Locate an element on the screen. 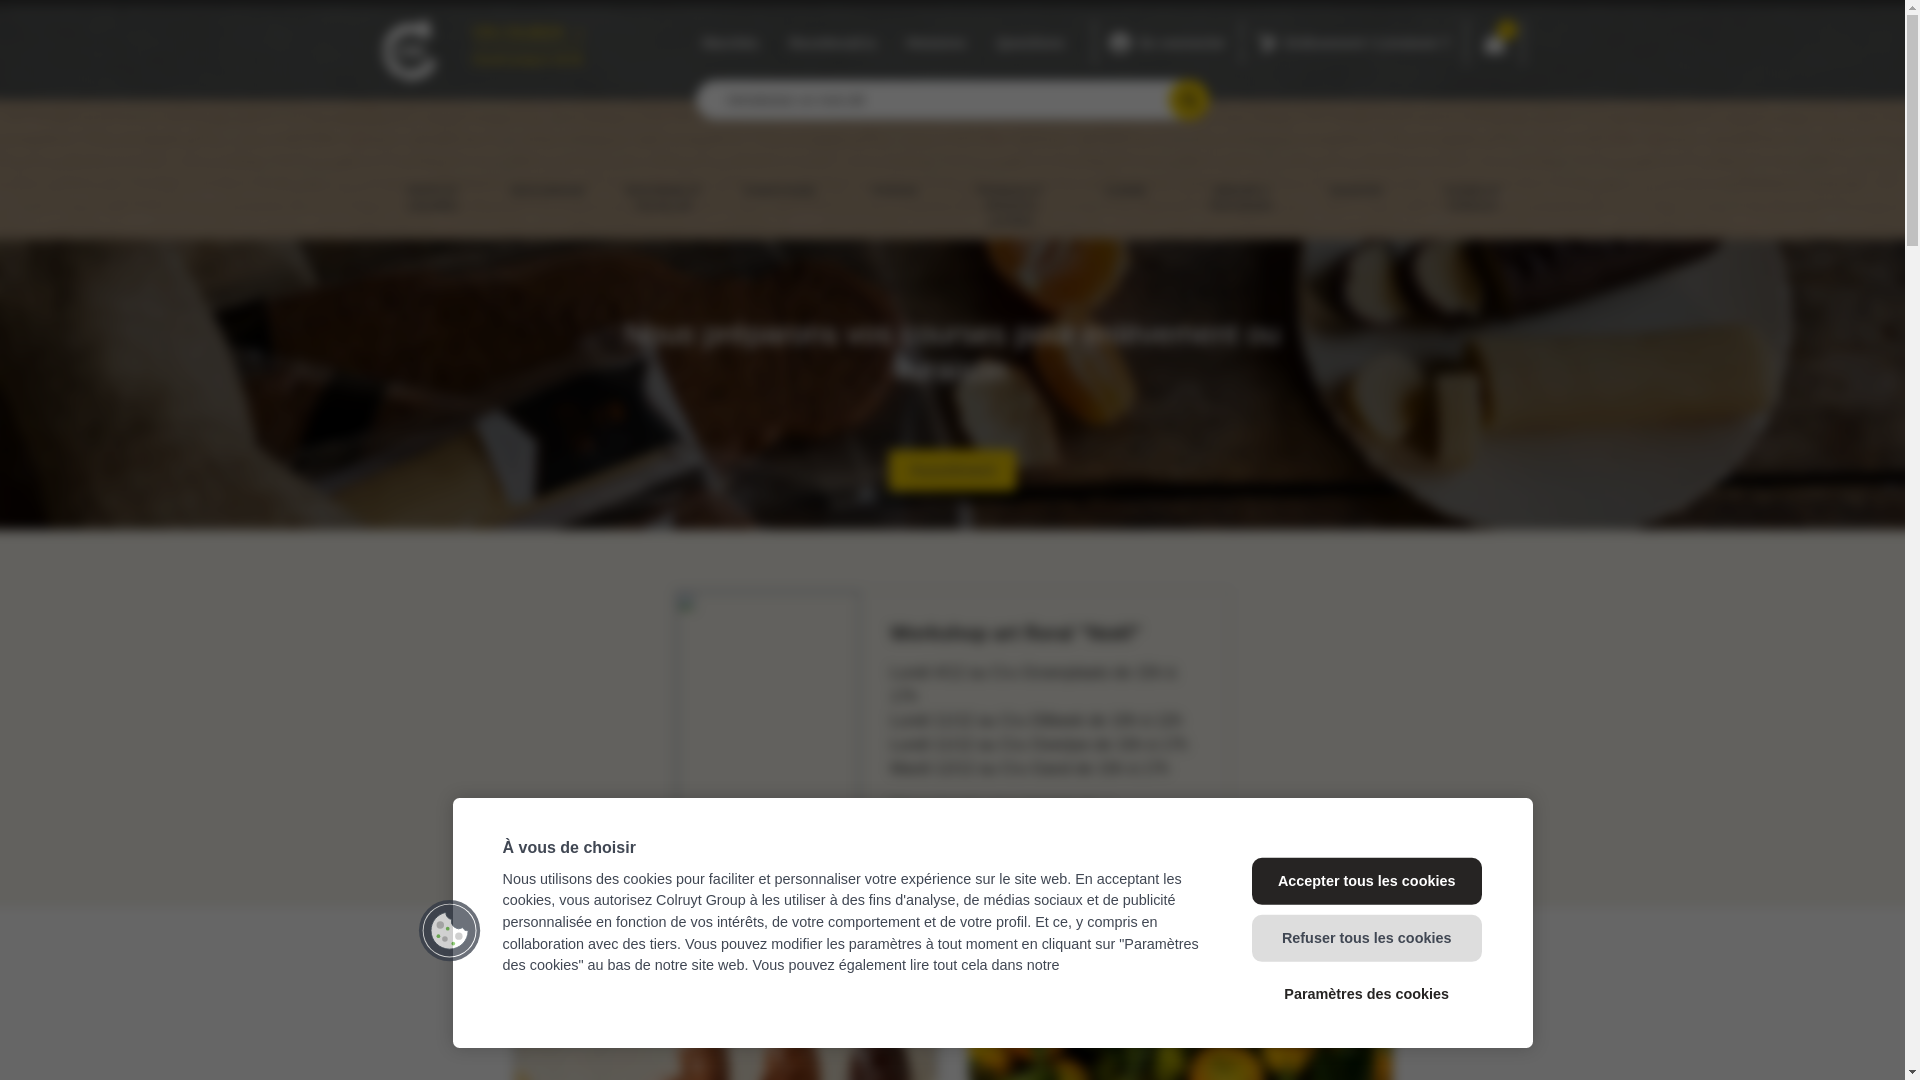 This screenshot has height=1080, width=1920. BOISSONS is located at coordinates (1356, 169).